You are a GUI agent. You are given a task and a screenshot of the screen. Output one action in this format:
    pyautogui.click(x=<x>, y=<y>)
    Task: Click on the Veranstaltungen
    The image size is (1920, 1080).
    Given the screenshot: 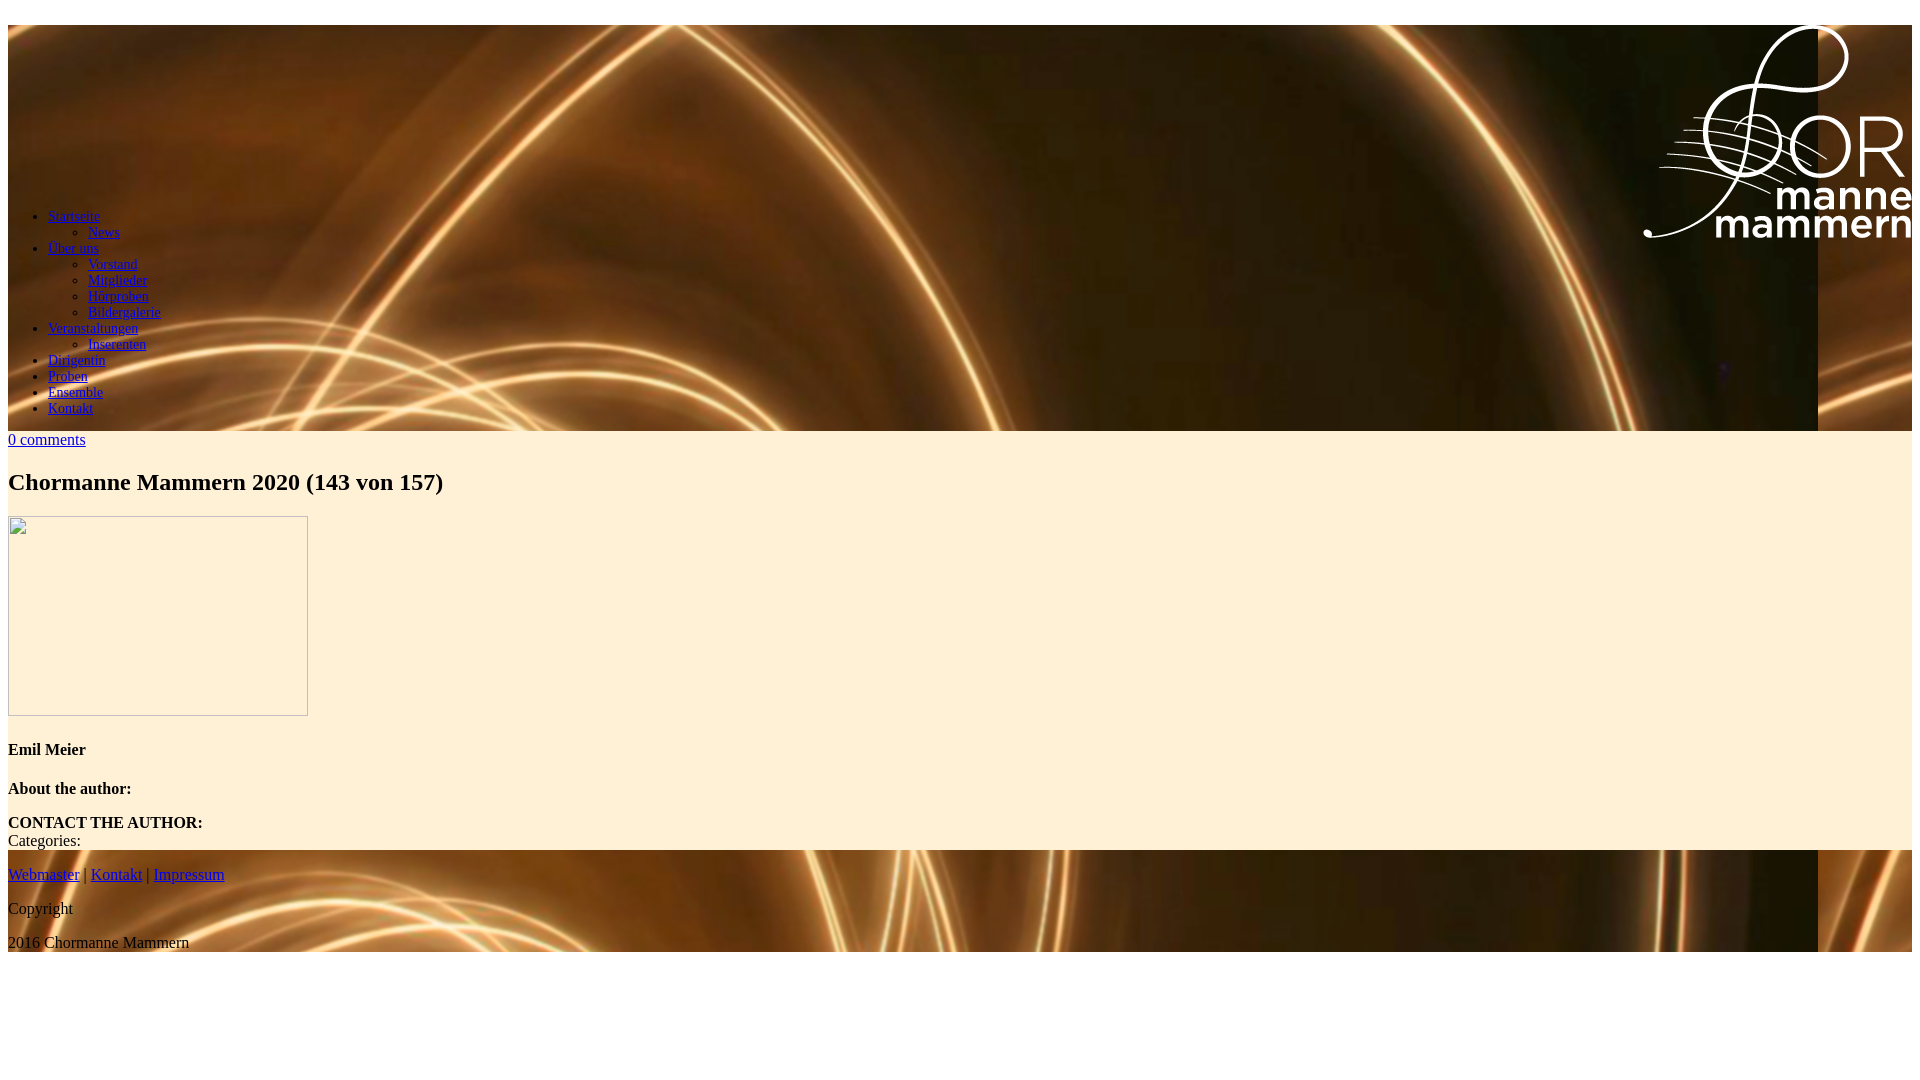 What is the action you would take?
    pyautogui.click(x=93, y=328)
    